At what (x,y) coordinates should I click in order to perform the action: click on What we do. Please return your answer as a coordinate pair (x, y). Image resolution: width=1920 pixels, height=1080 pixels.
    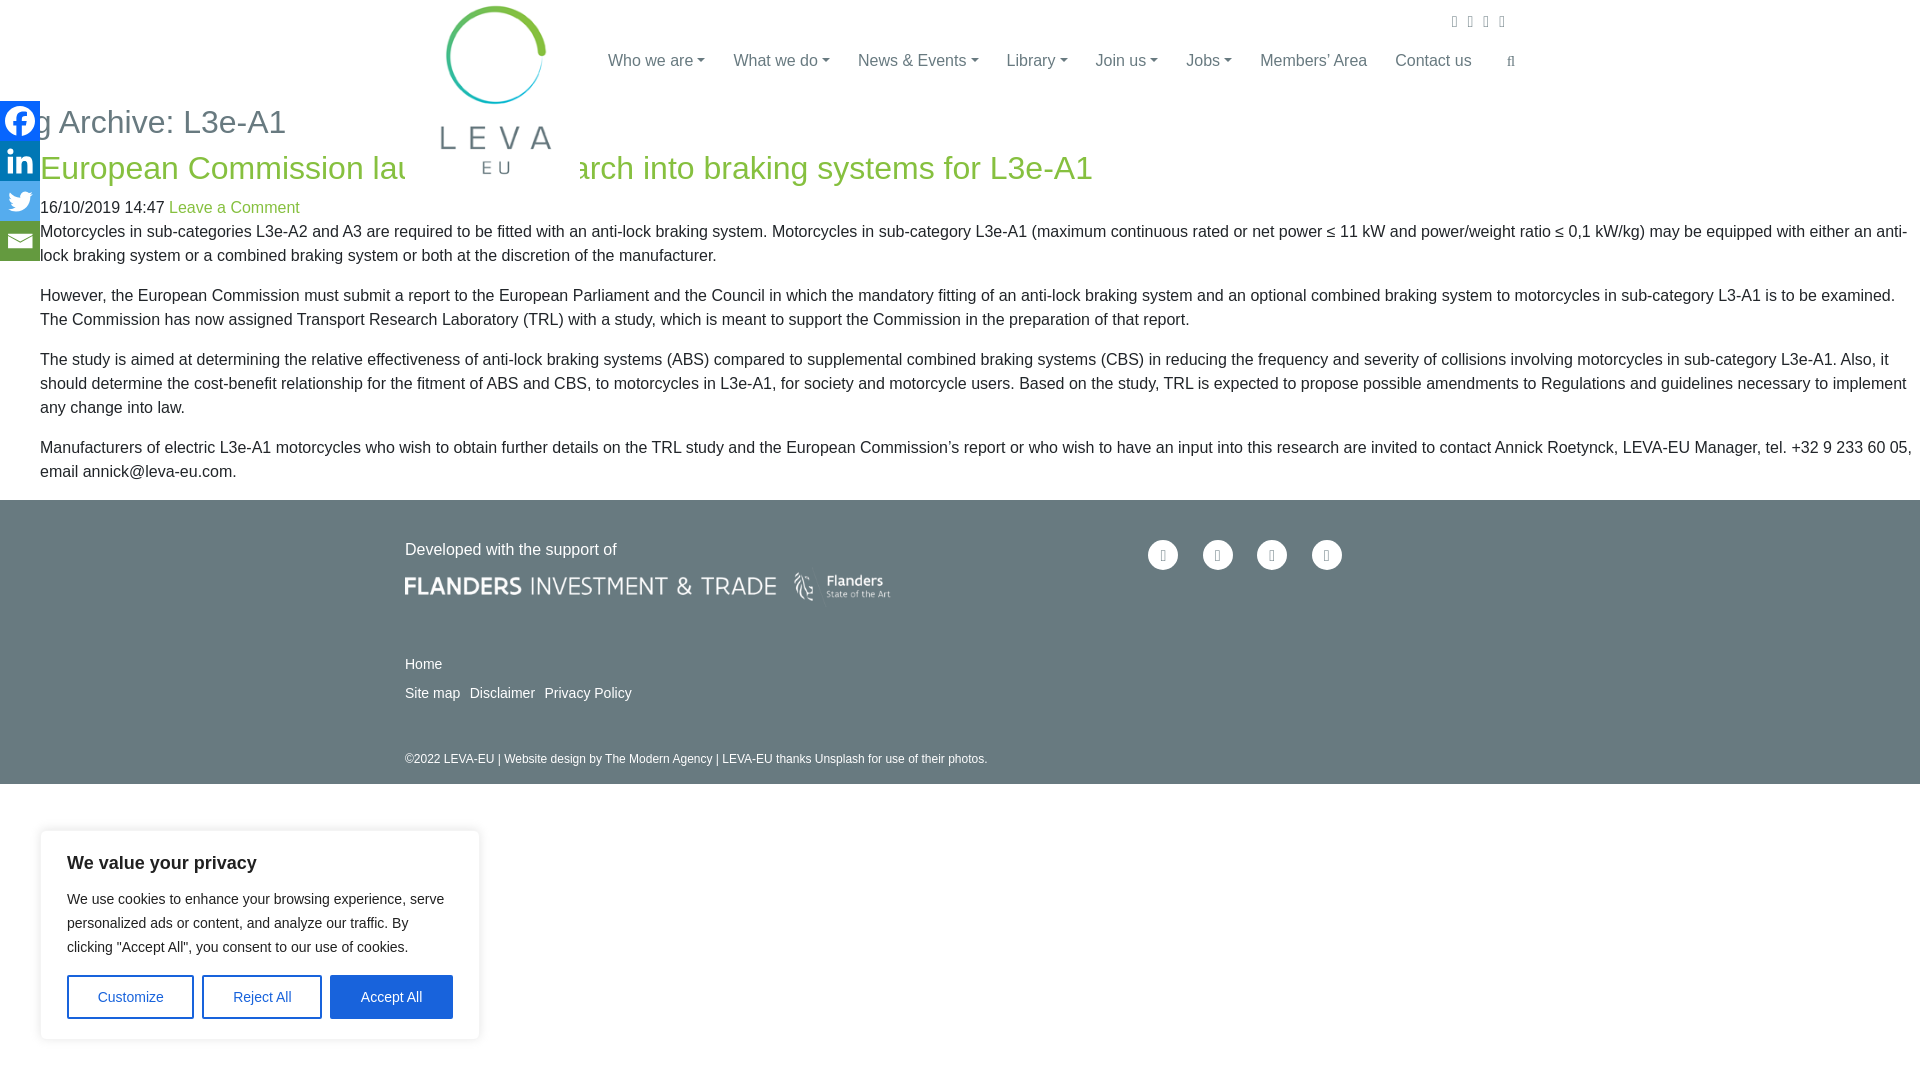
    Looking at the image, I should click on (766, 60).